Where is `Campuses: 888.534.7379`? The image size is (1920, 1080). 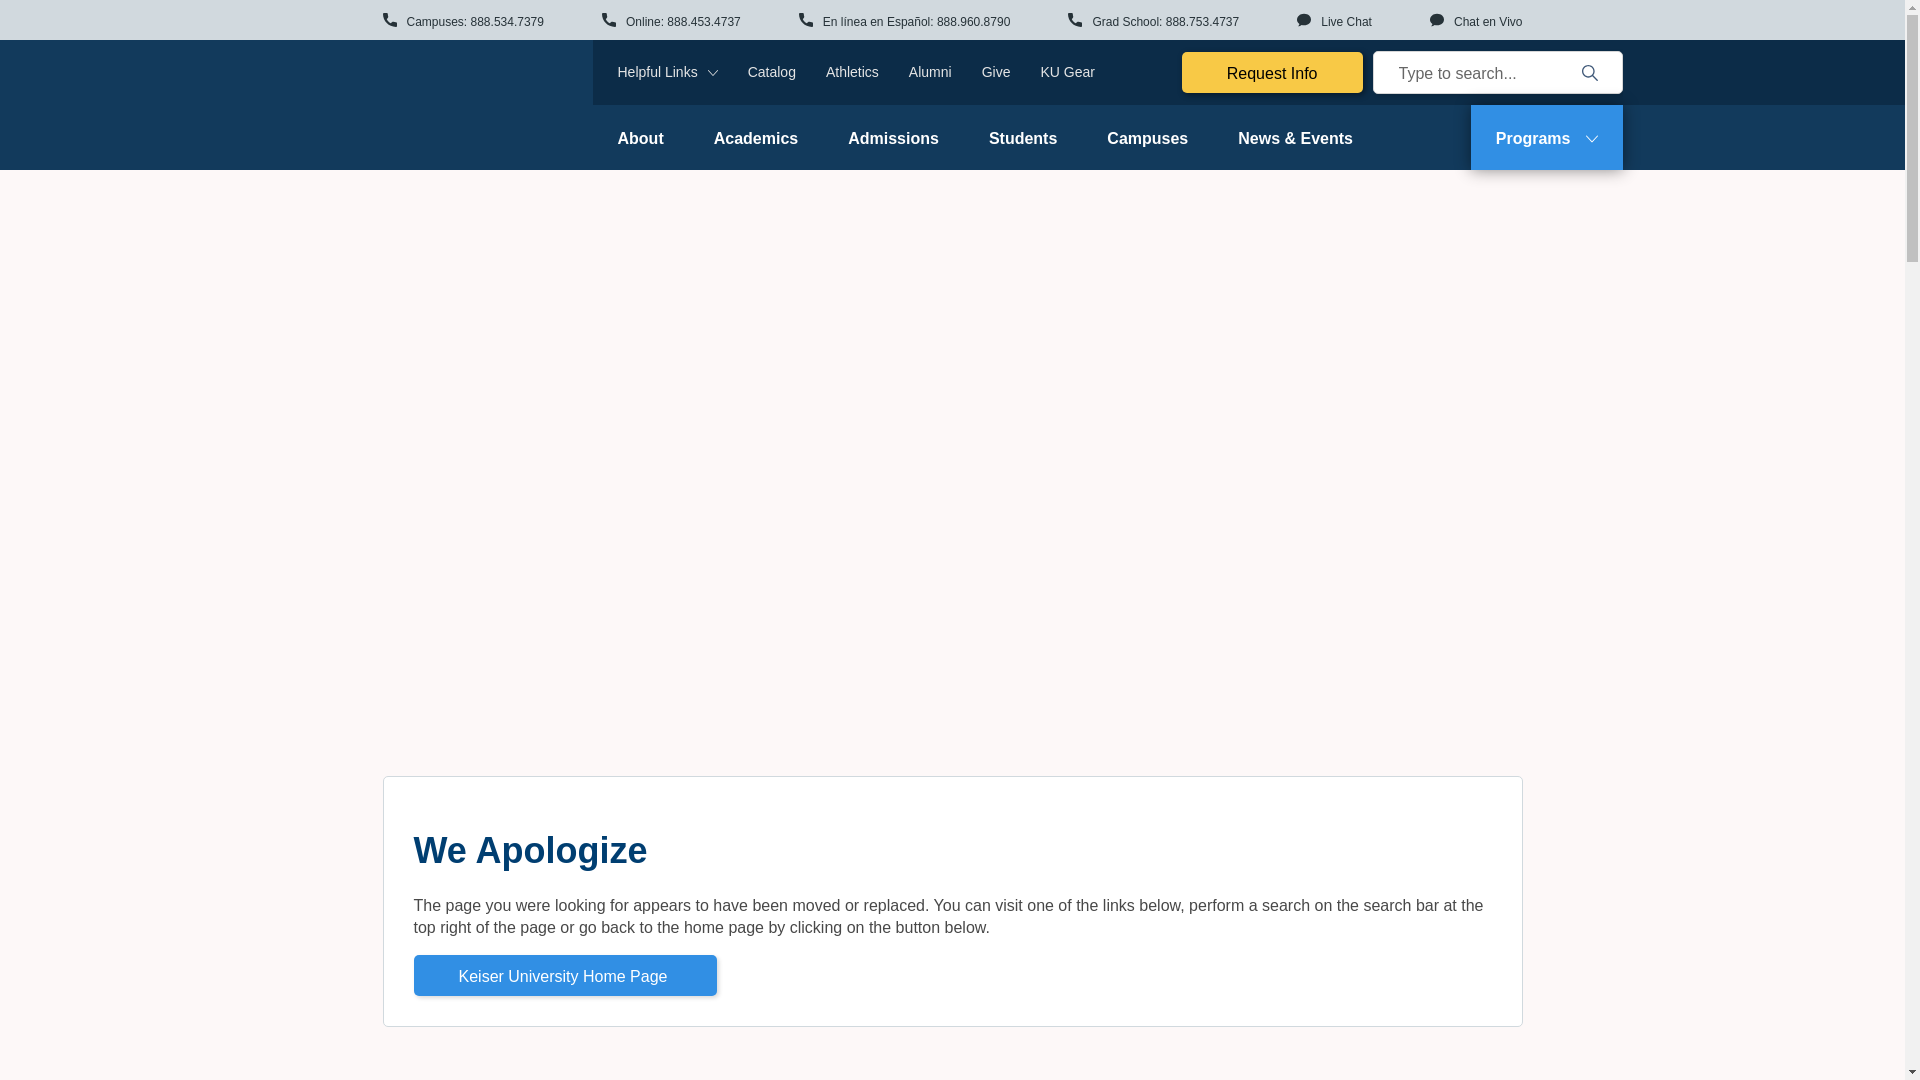 Campuses: 888.534.7379 is located at coordinates (462, 21).